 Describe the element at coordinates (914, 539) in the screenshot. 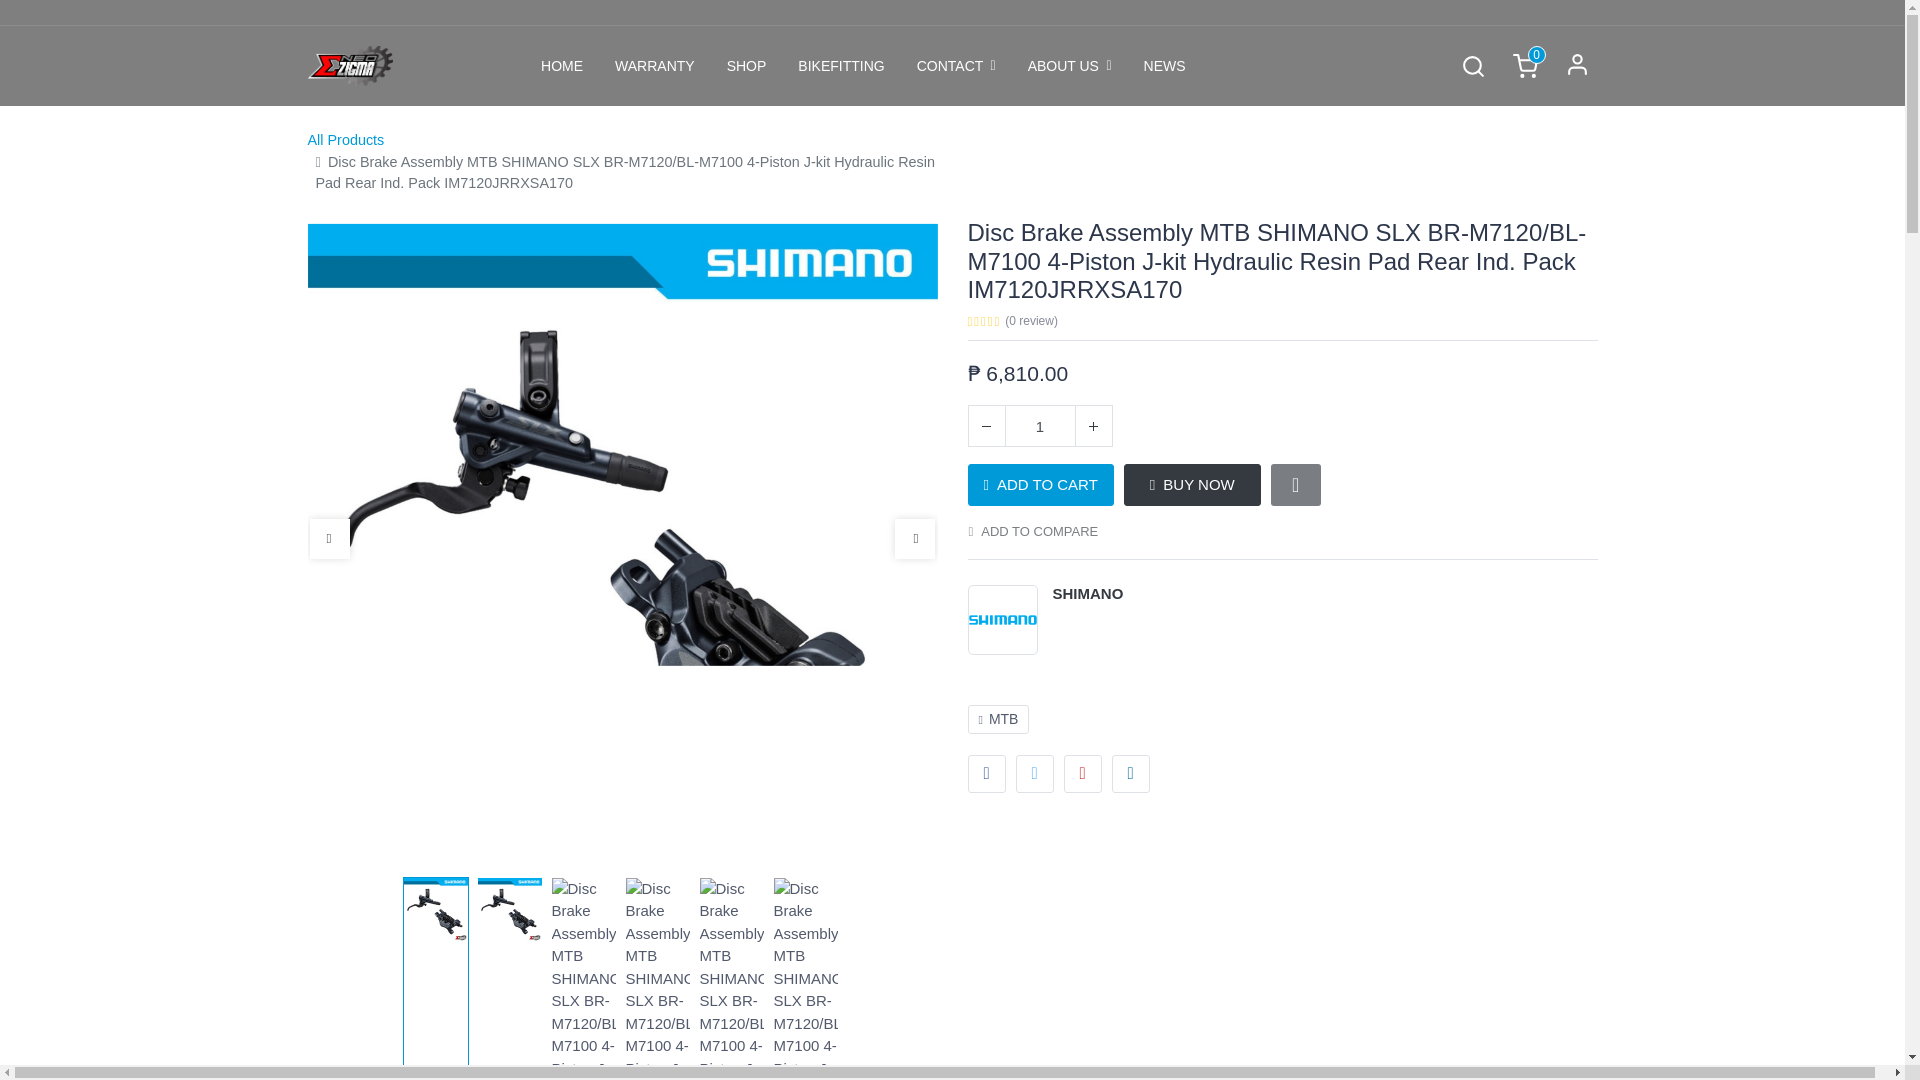

I see `Next` at that location.